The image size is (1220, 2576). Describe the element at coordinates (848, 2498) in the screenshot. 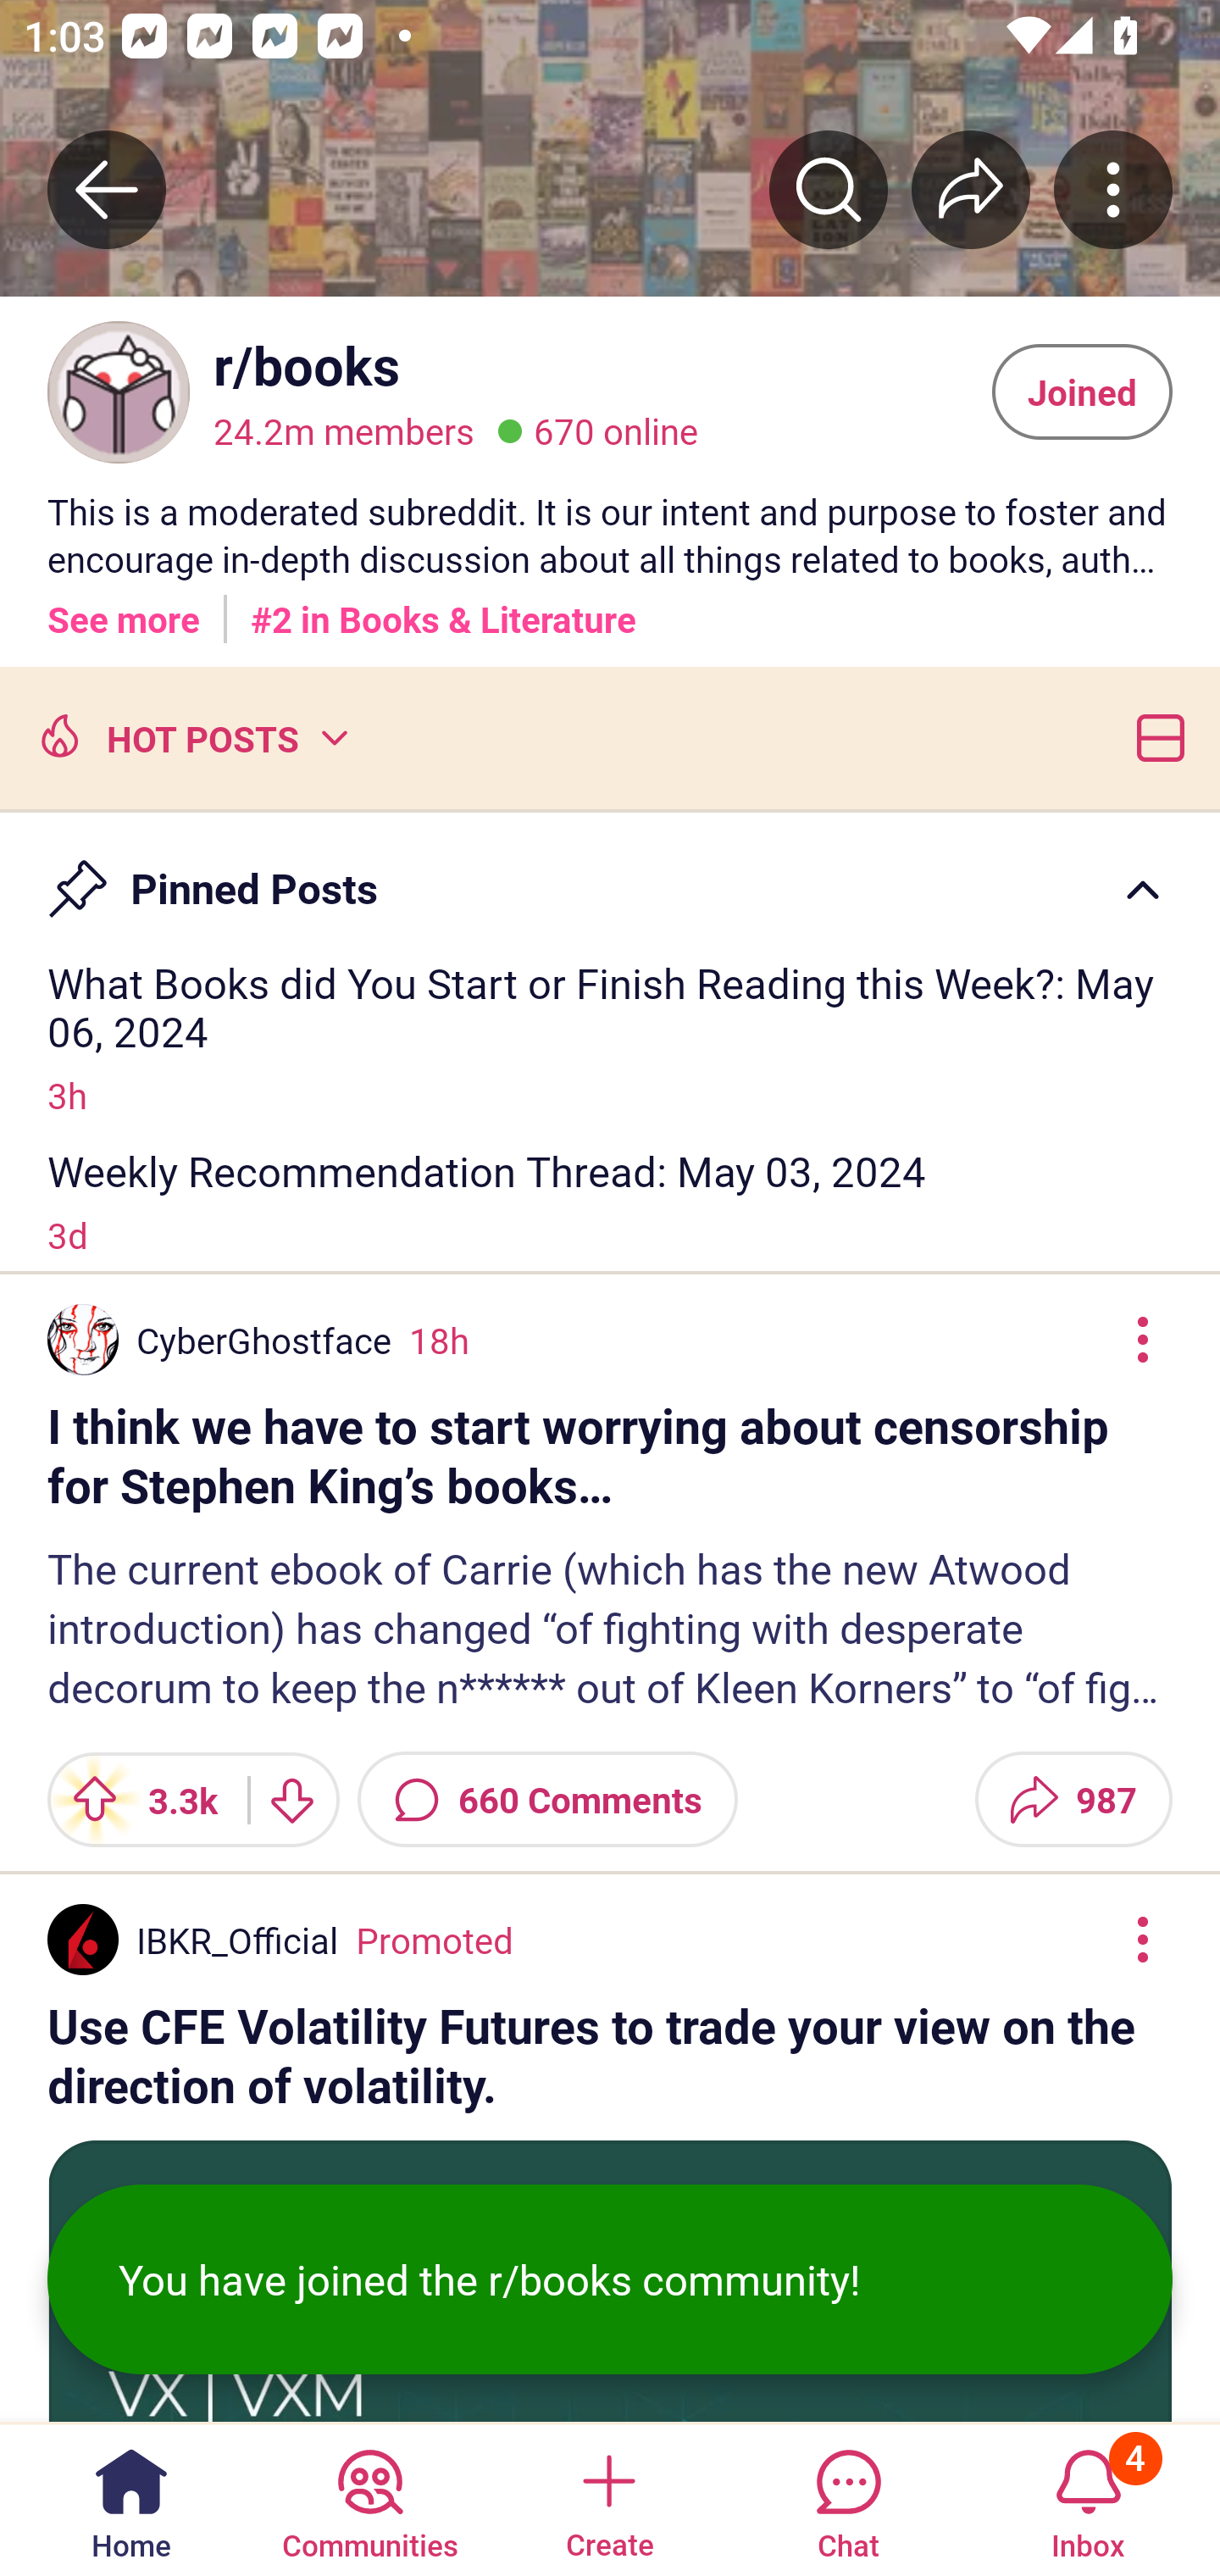

I see `Chat` at that location.